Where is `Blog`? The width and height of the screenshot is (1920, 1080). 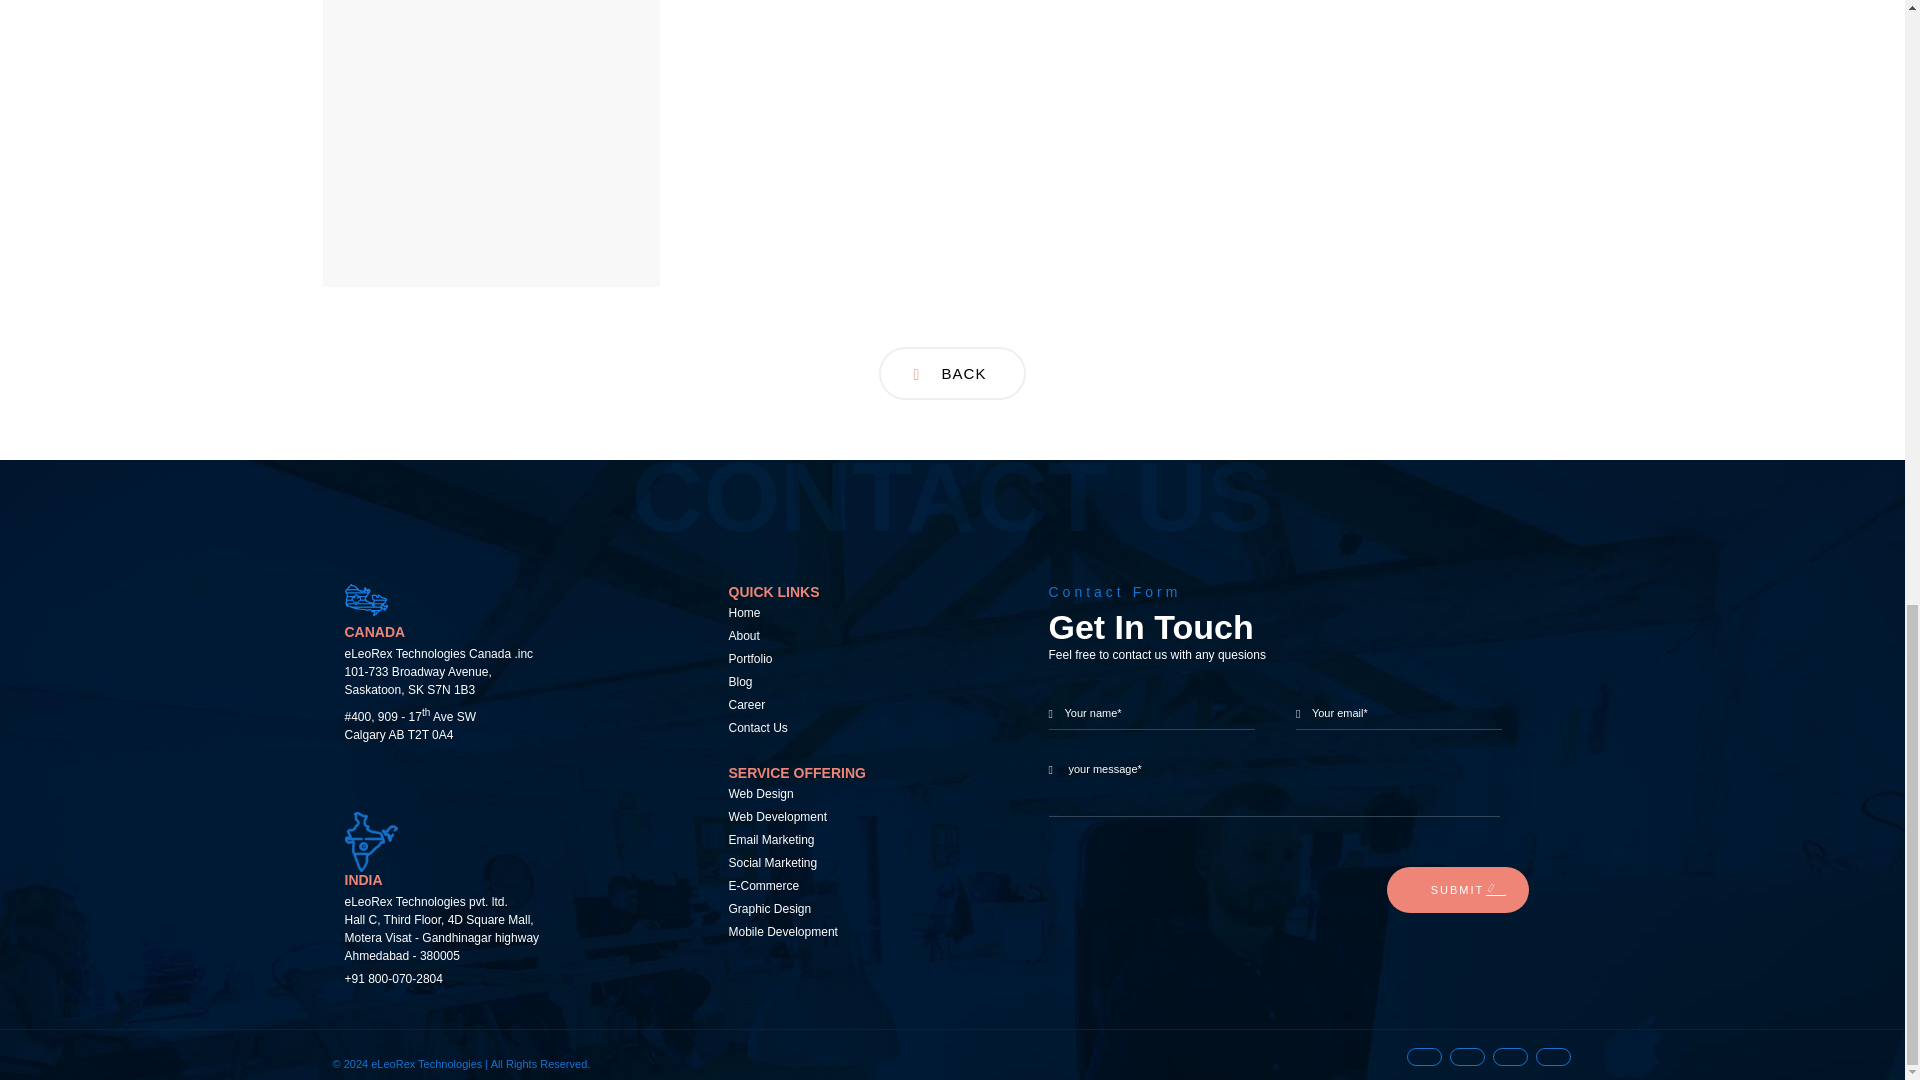
Blog is located at coordinates (855, 682).